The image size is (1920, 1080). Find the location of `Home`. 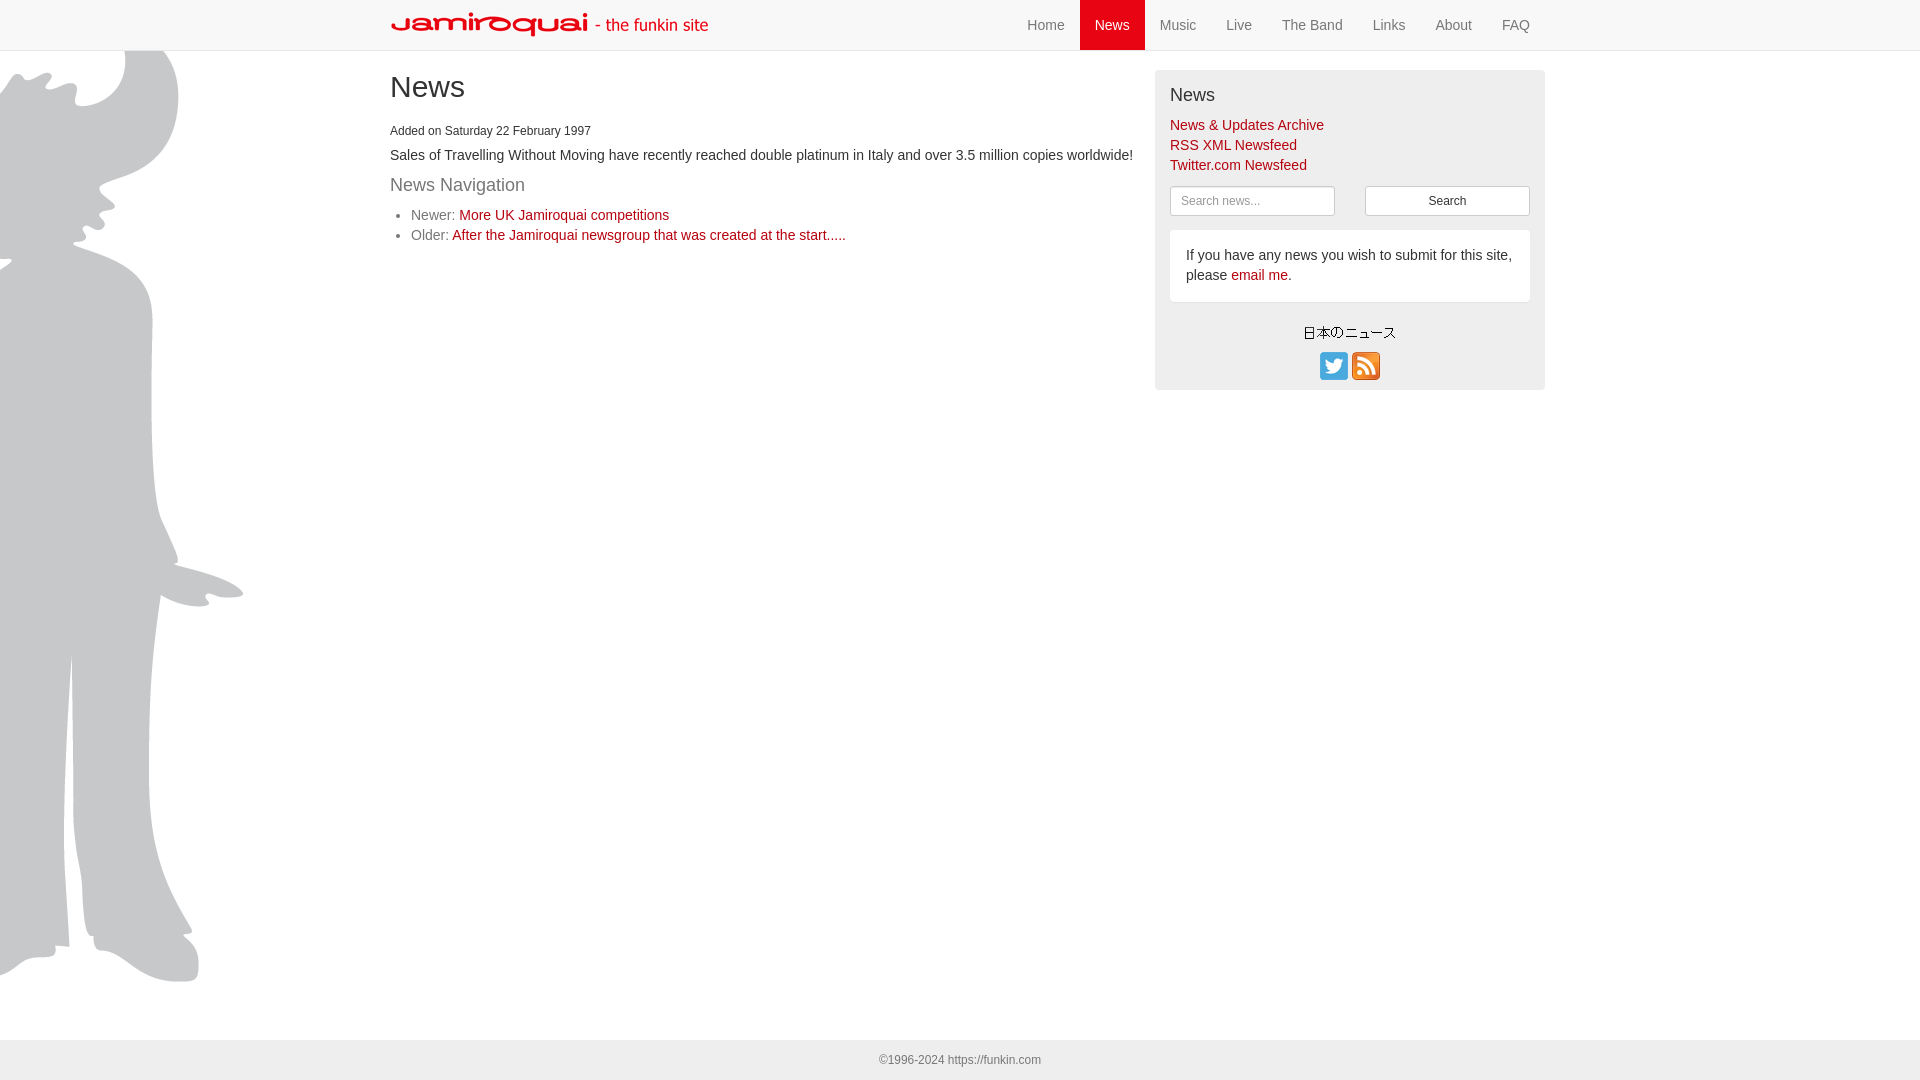

Home is located at coordinates (1045, 24).